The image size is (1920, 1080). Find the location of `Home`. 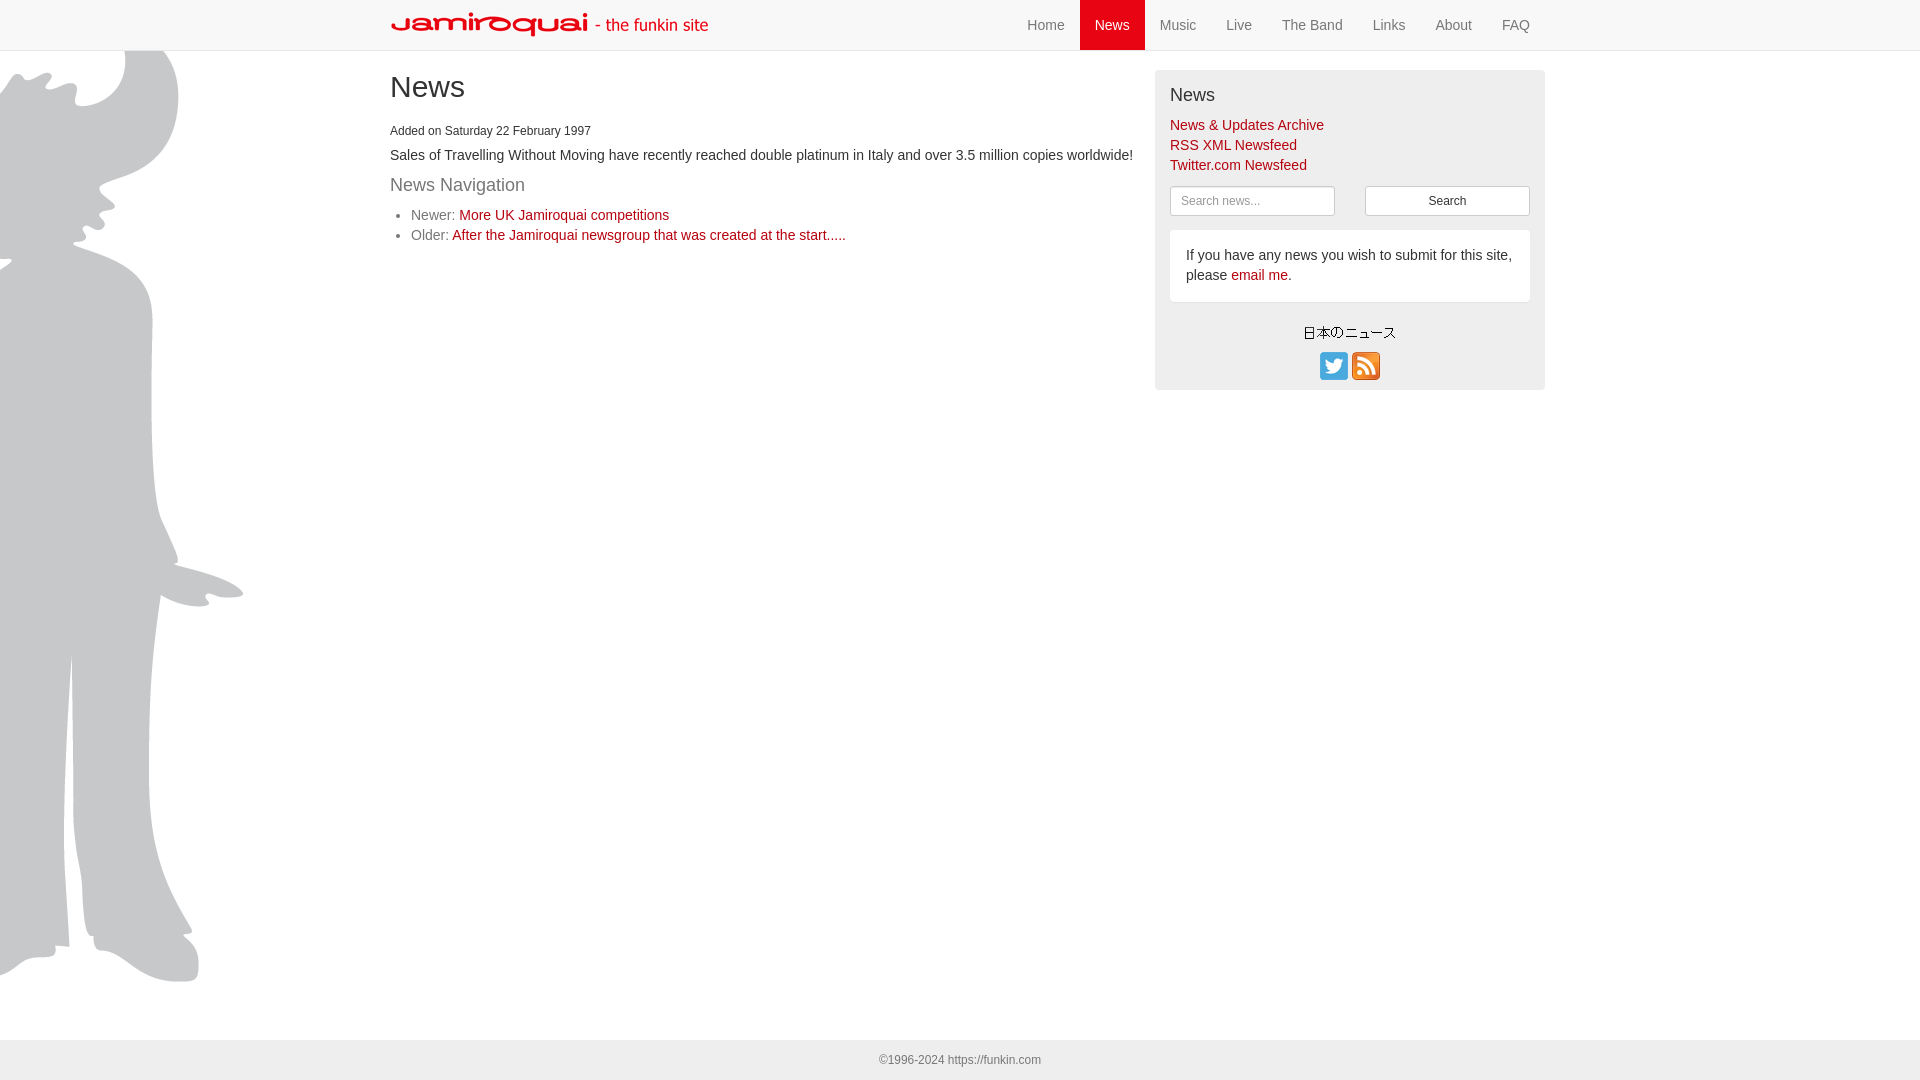

Home is located at coordinates (1045, 24).